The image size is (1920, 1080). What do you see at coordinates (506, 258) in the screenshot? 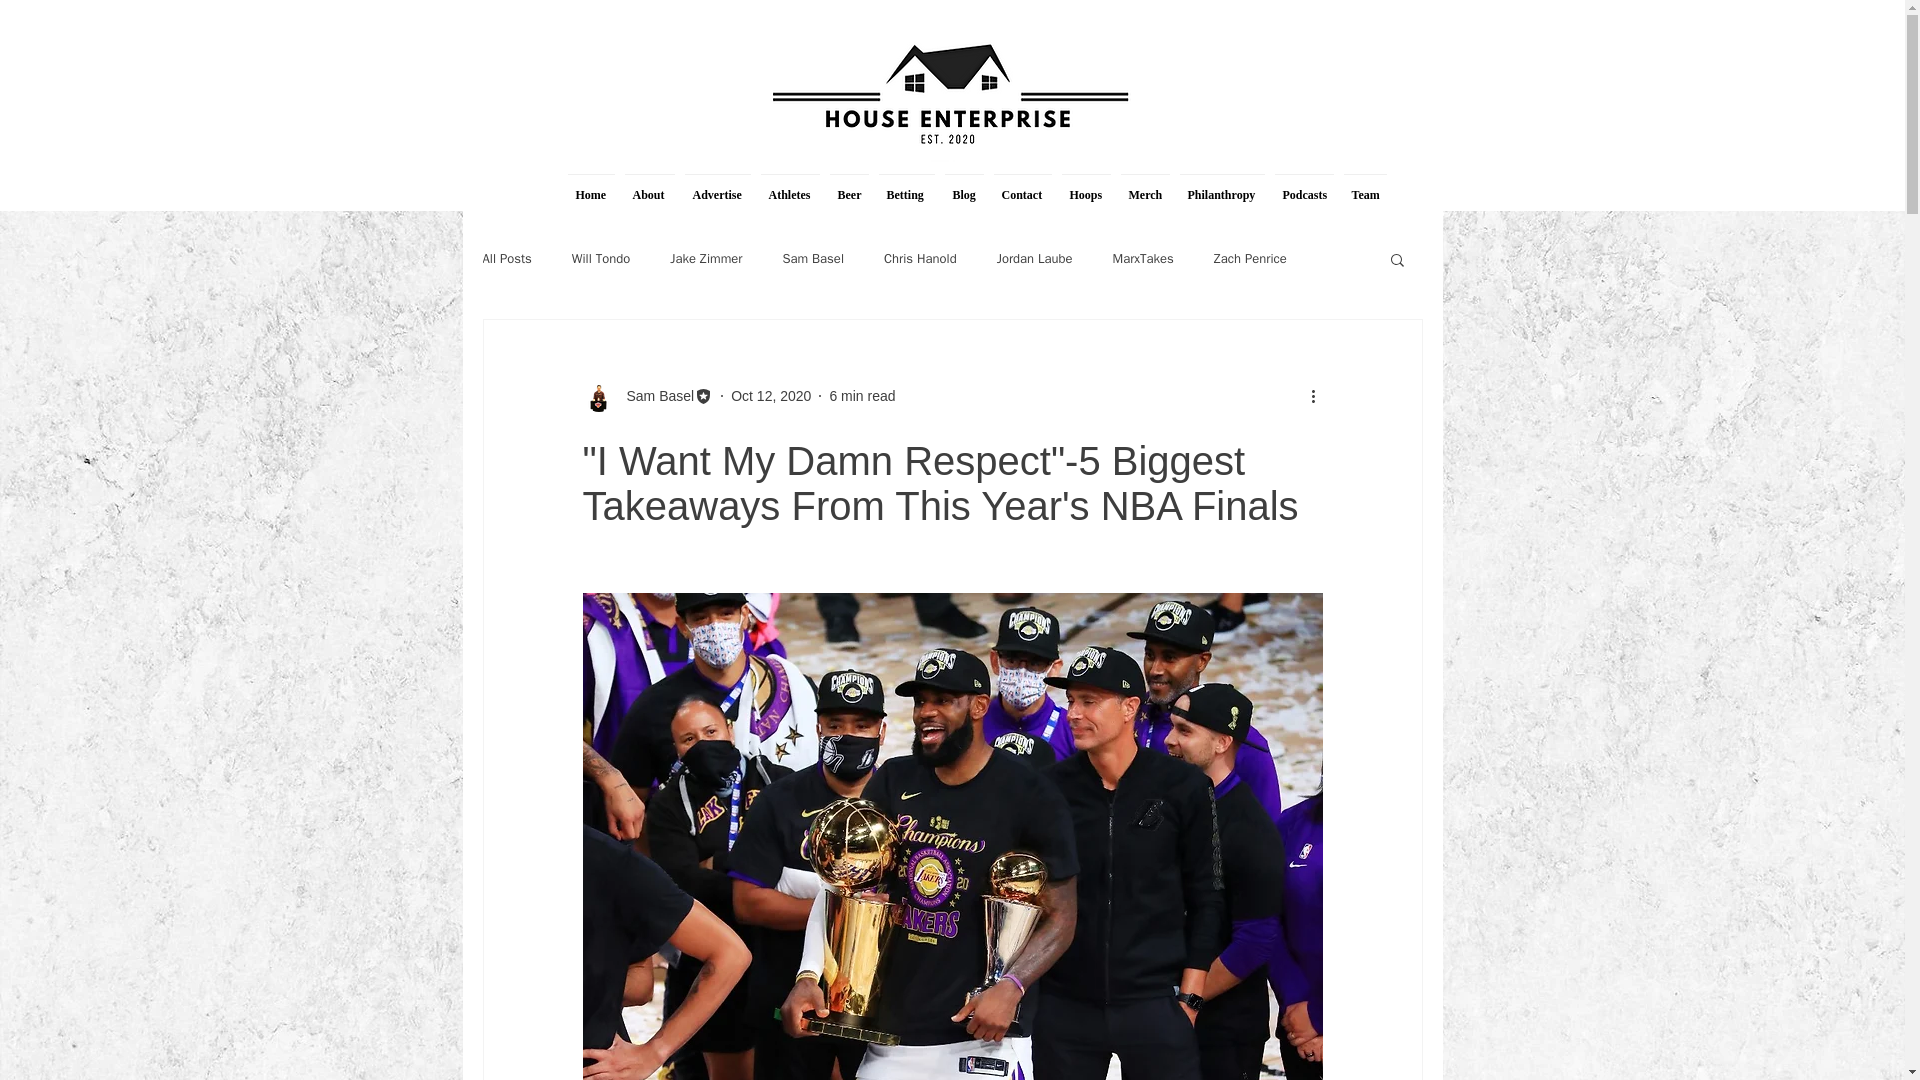
I see `All Posts` at bounding box center [506, 258].